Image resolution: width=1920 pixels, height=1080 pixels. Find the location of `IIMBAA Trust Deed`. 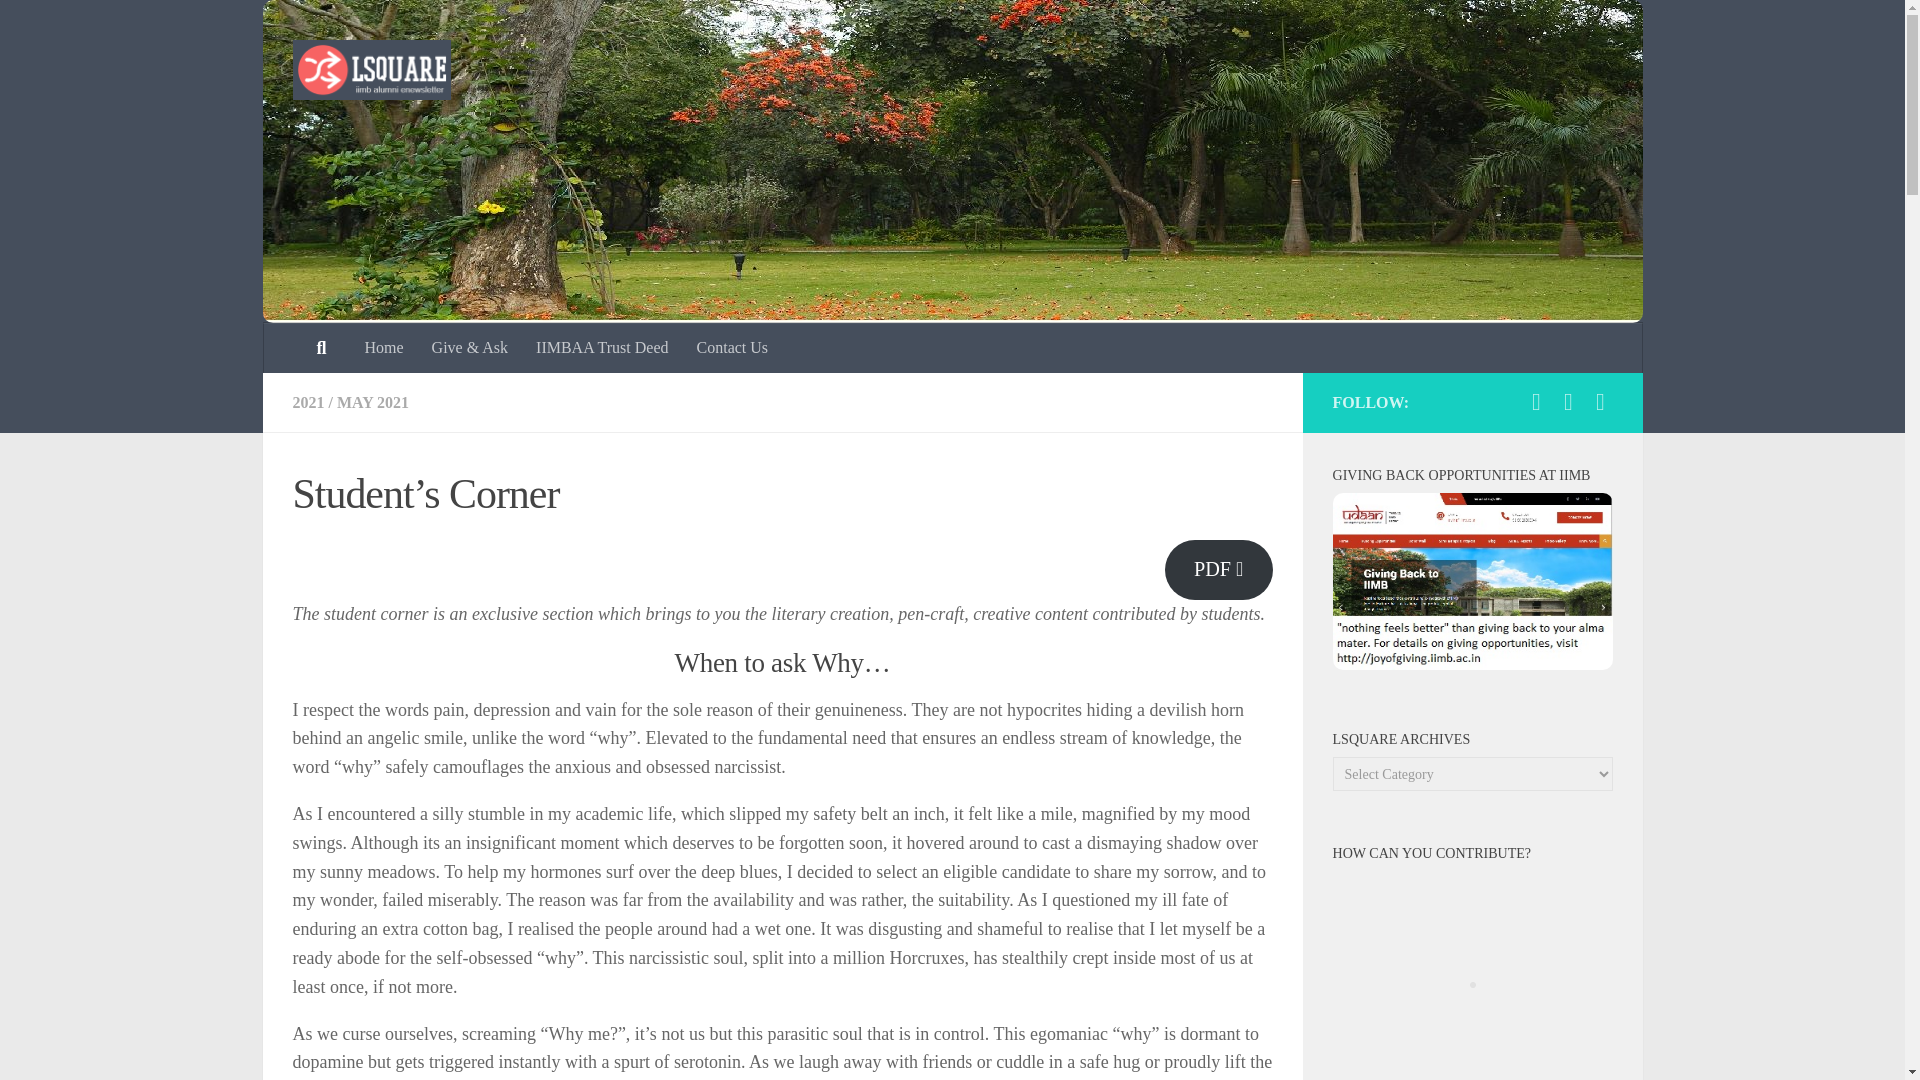

IIMBAA Trust Deed is located at coordinates (602, 347).